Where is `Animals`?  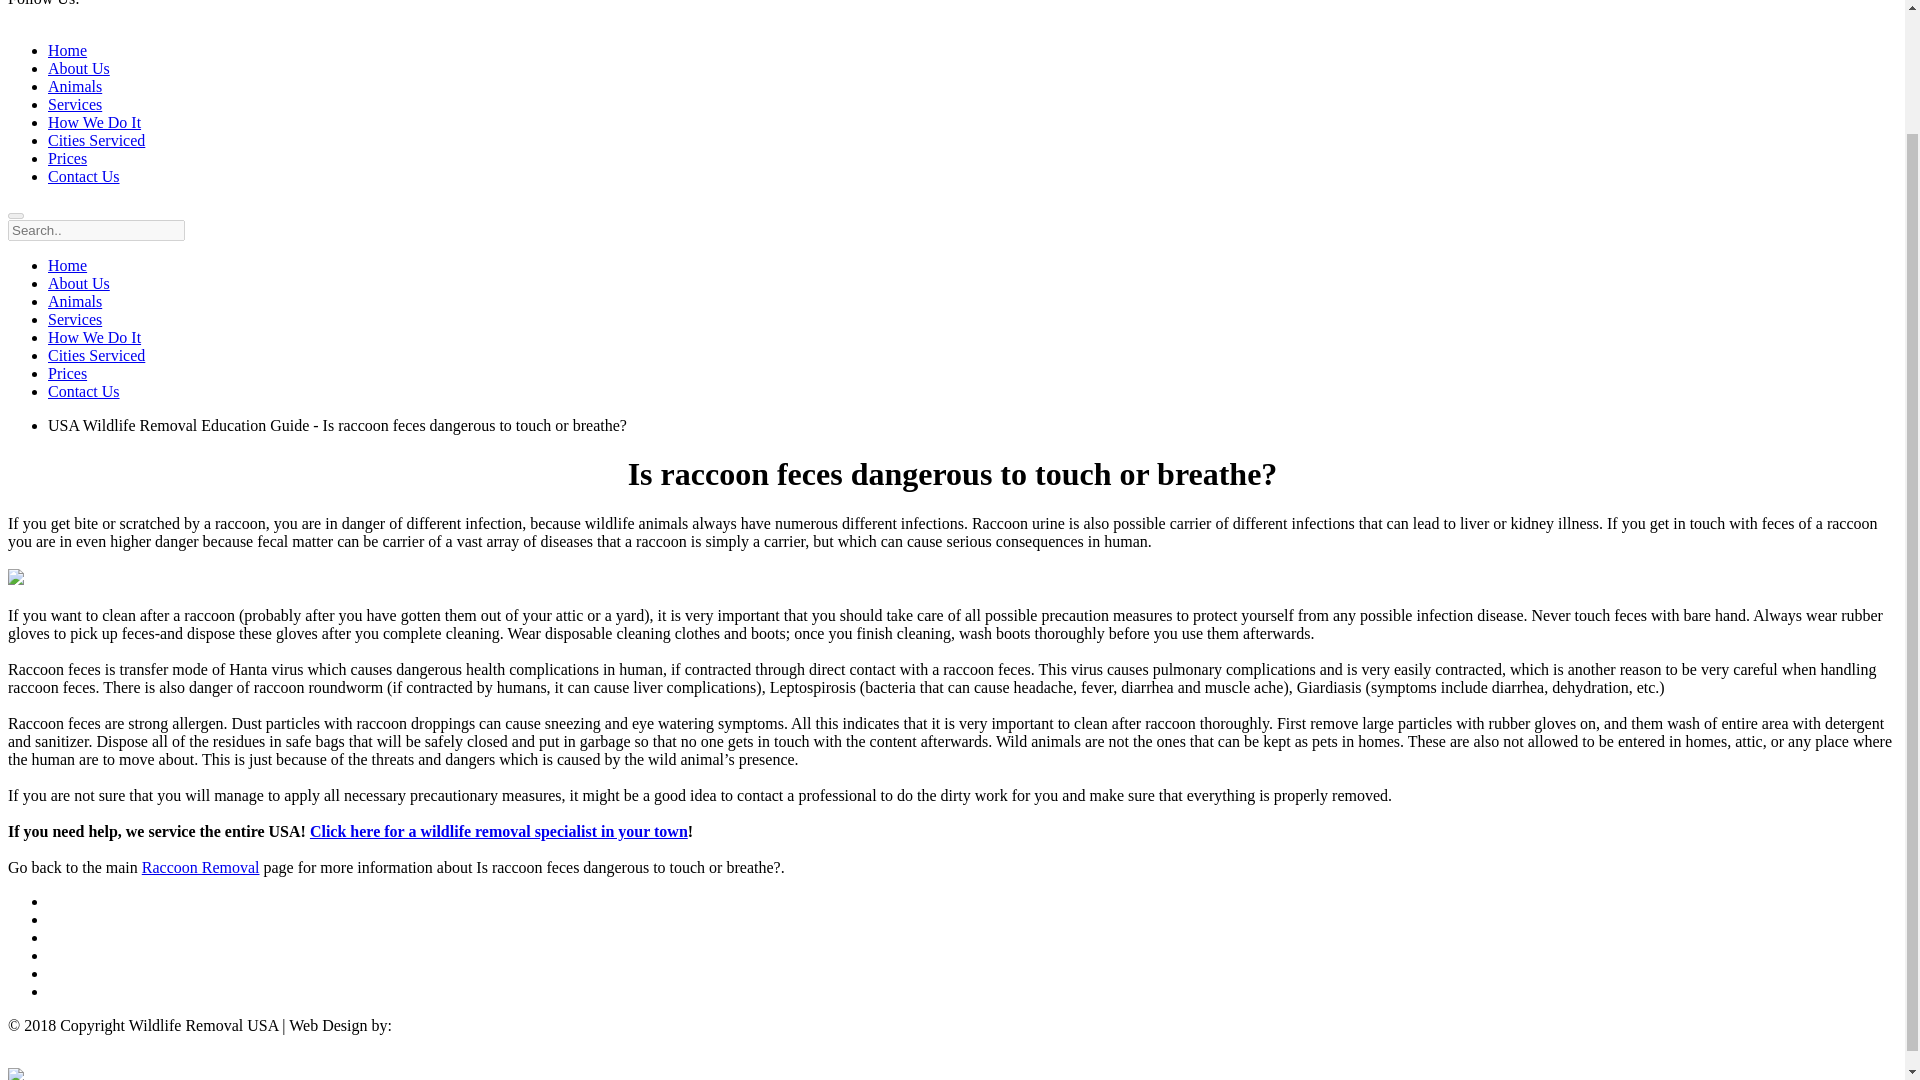
Animals is located at coordinates (74, 300).